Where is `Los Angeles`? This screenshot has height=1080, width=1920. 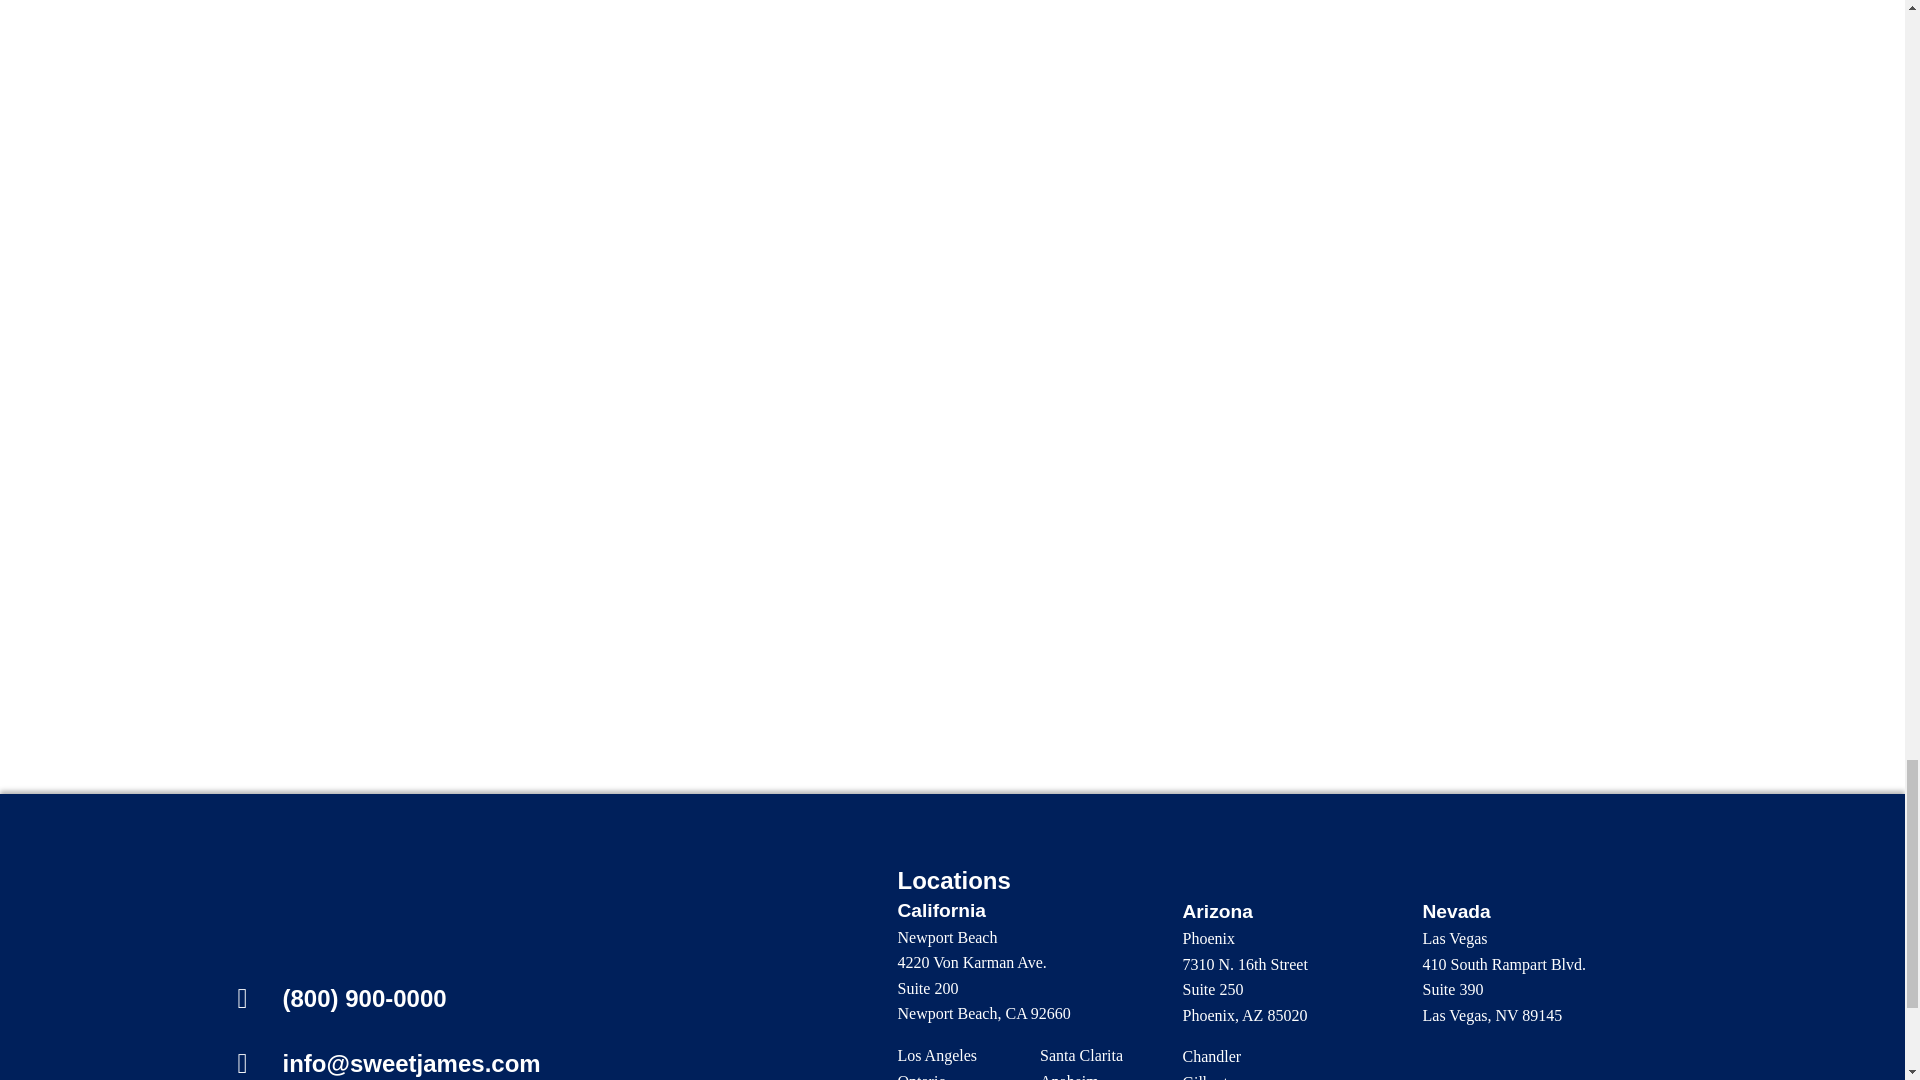 Los Angeles is located at coordinates (938, 1054).